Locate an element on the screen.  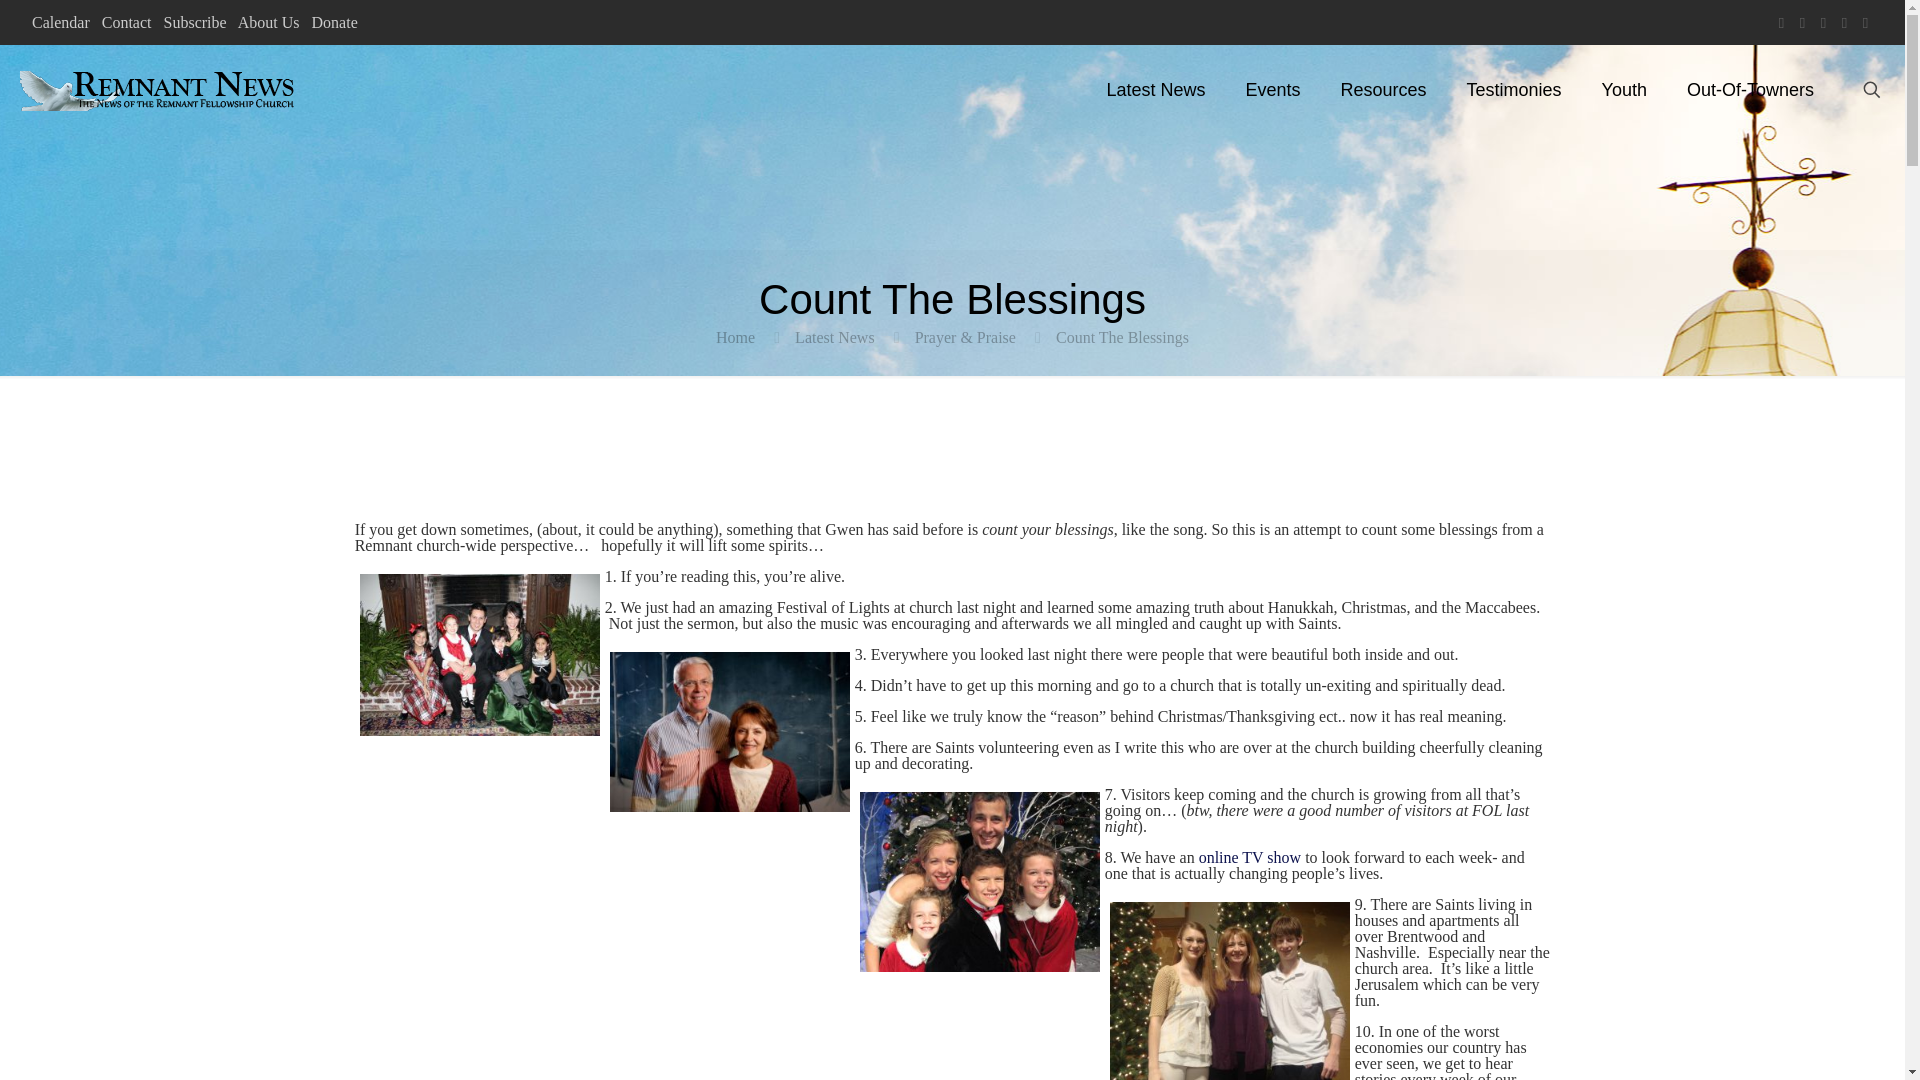
Latest News is located at coordinates (834, 337).